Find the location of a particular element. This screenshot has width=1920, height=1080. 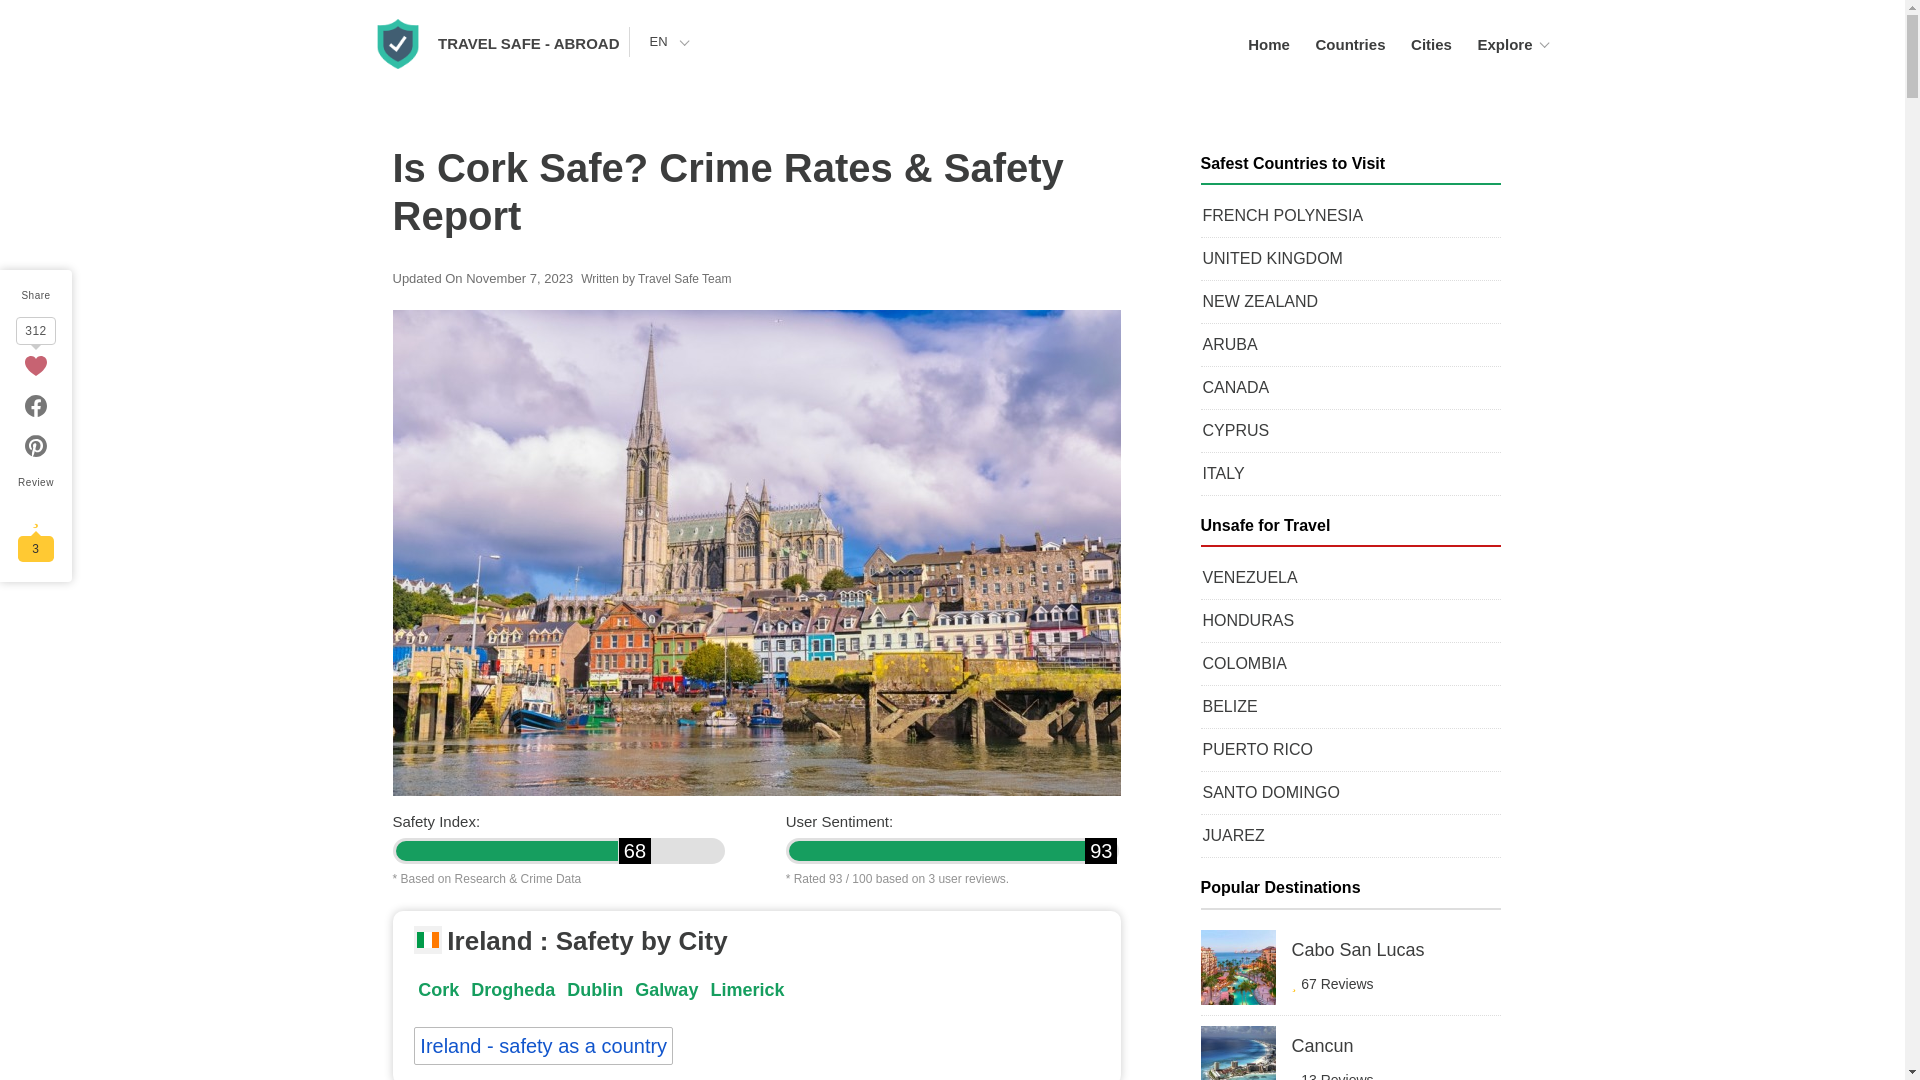

Limerick is located at coordinates (746, 990).